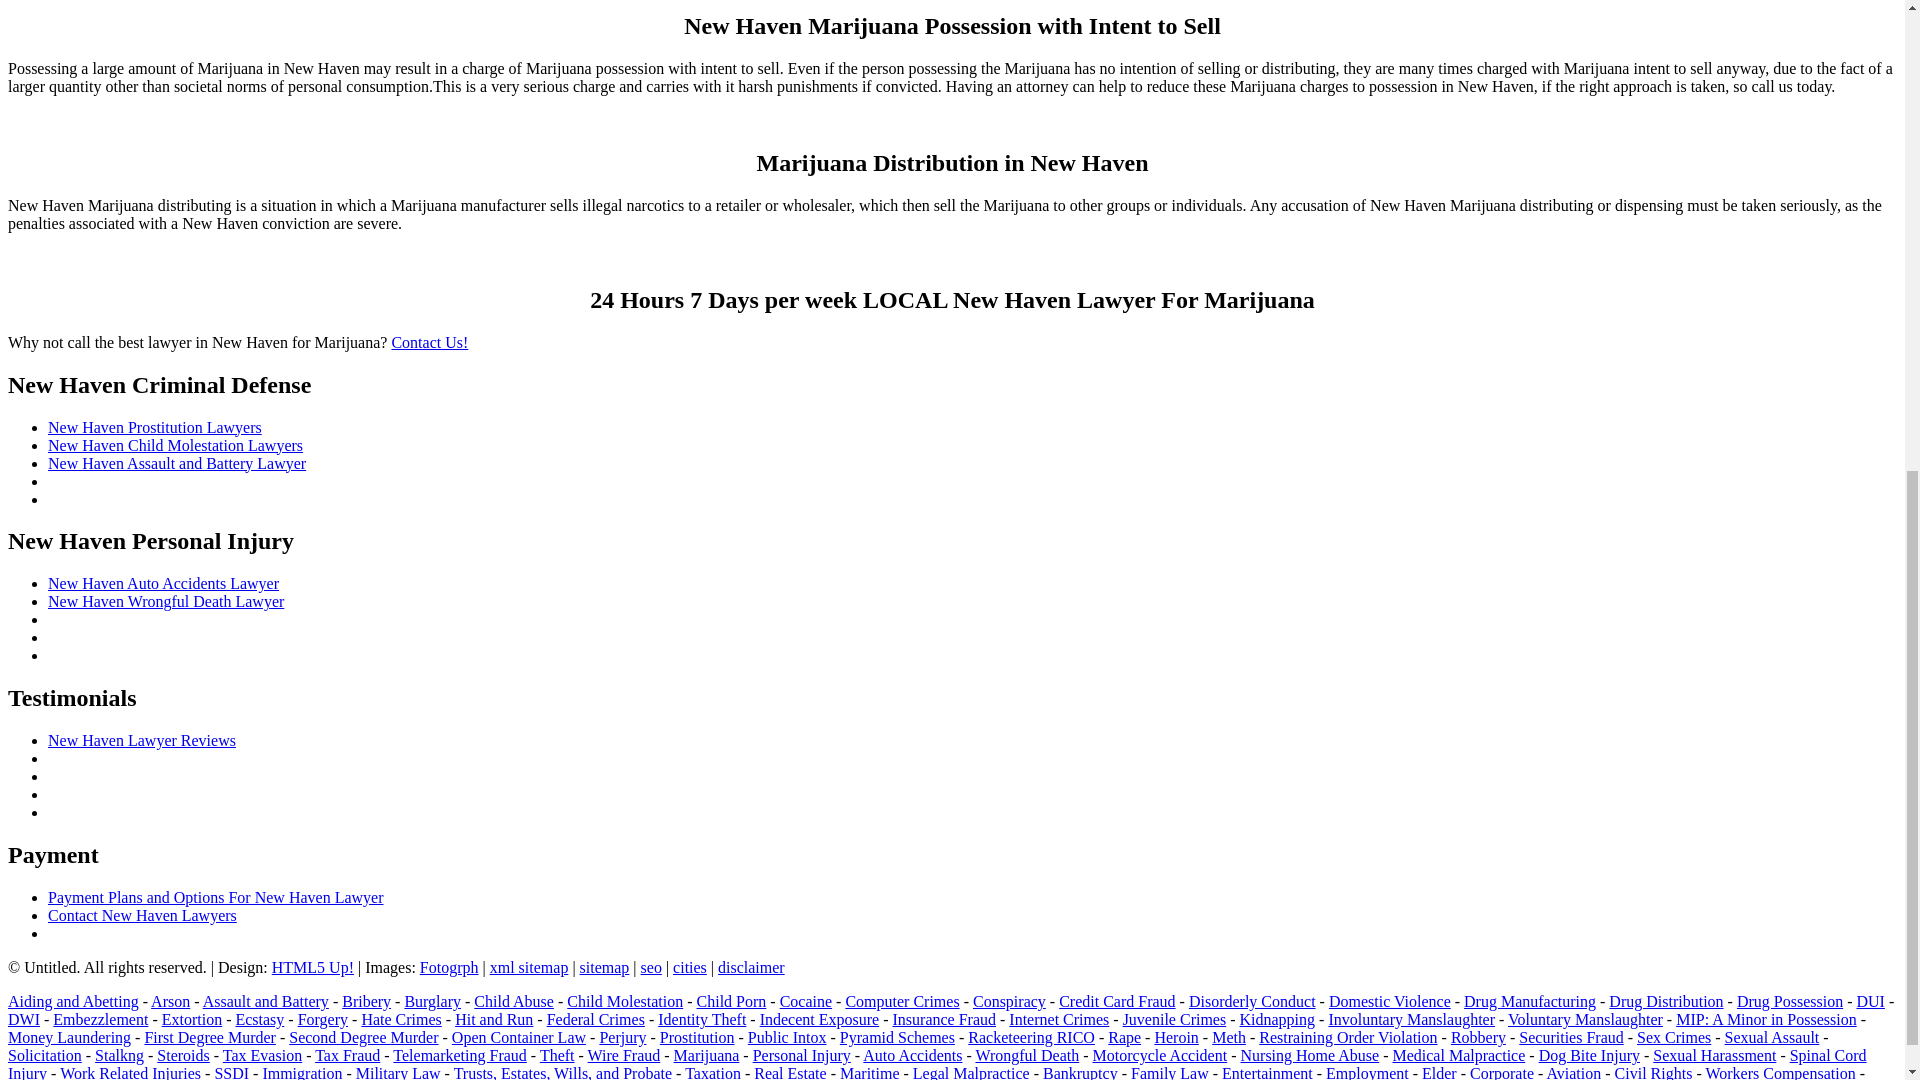 The height and width of the screenshot is (1080, 1920). Describe the element at coordinates (901, 1000) in the screenshot. I see `Computer Crimes` at that location.